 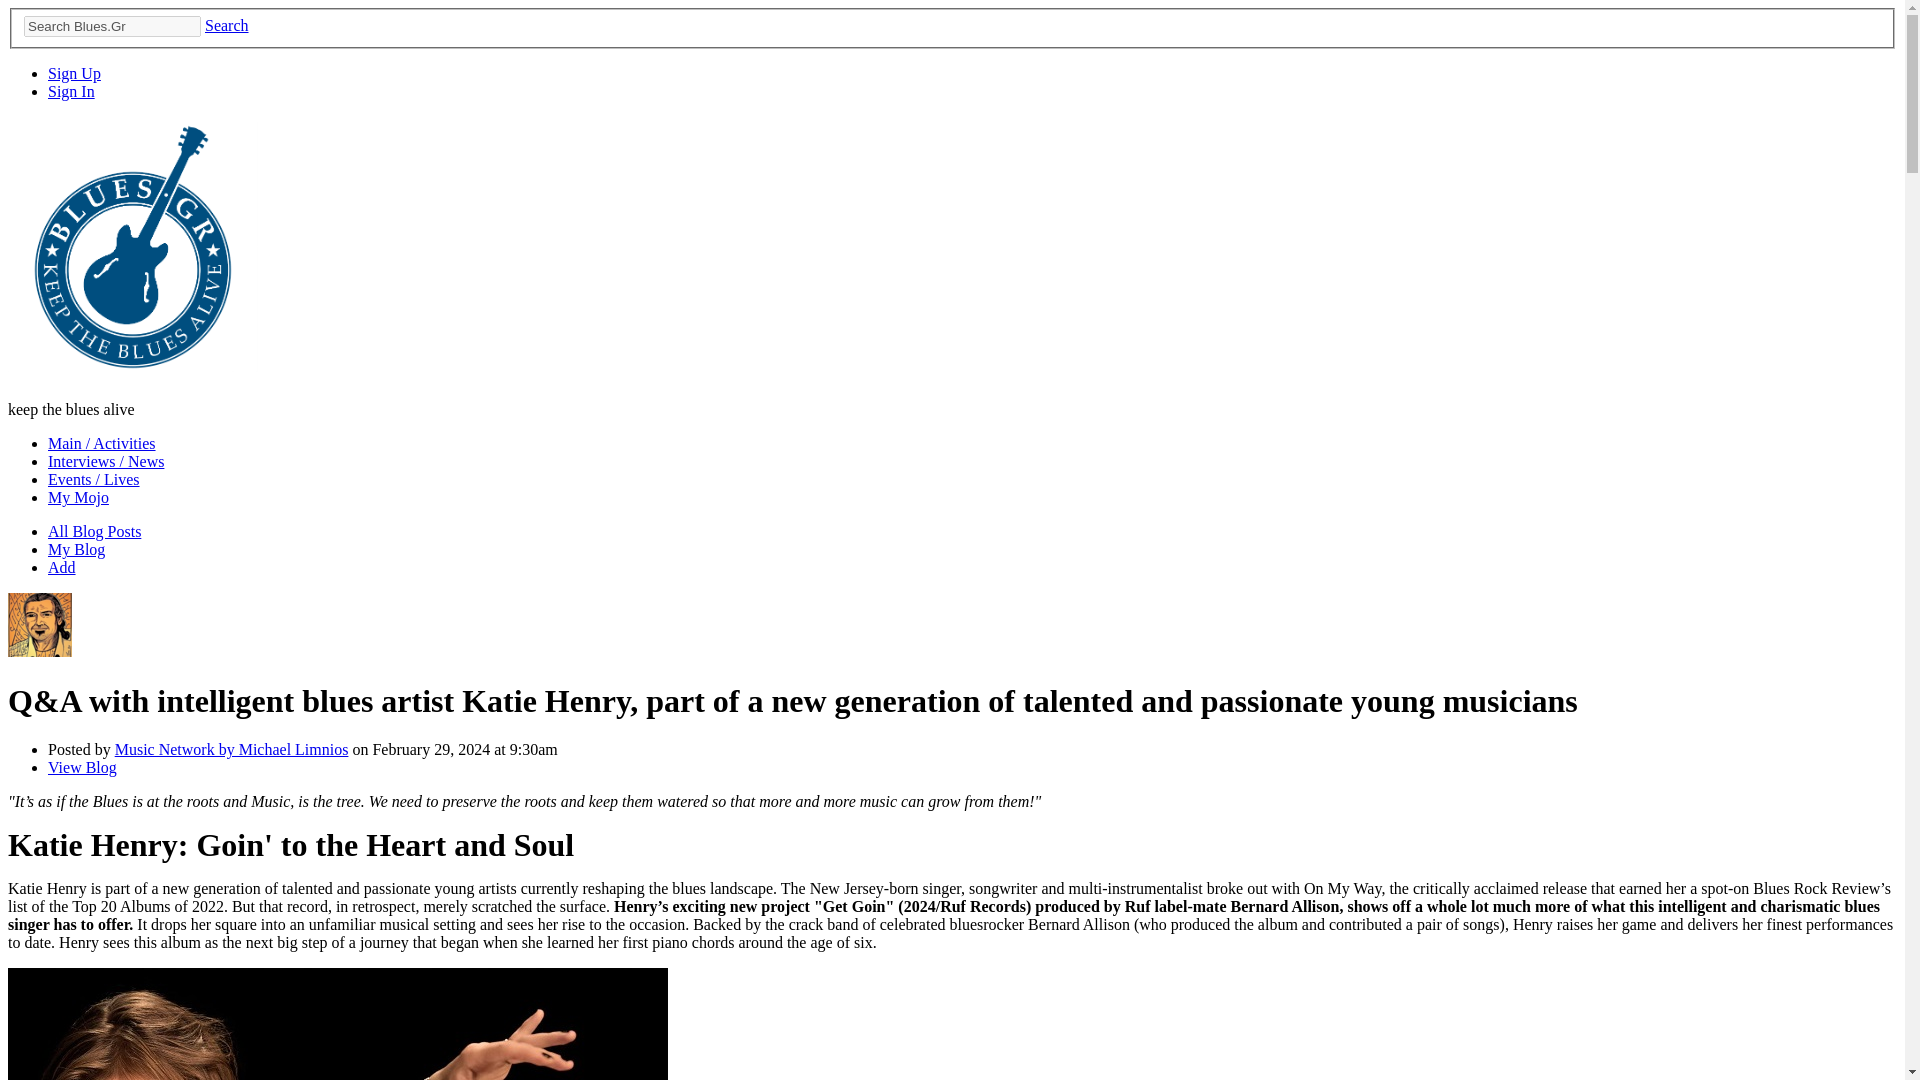 What do you see at coordinates (78, 498) in the screenshot?
I see `My Mojo` at bounding box center [78, 498].